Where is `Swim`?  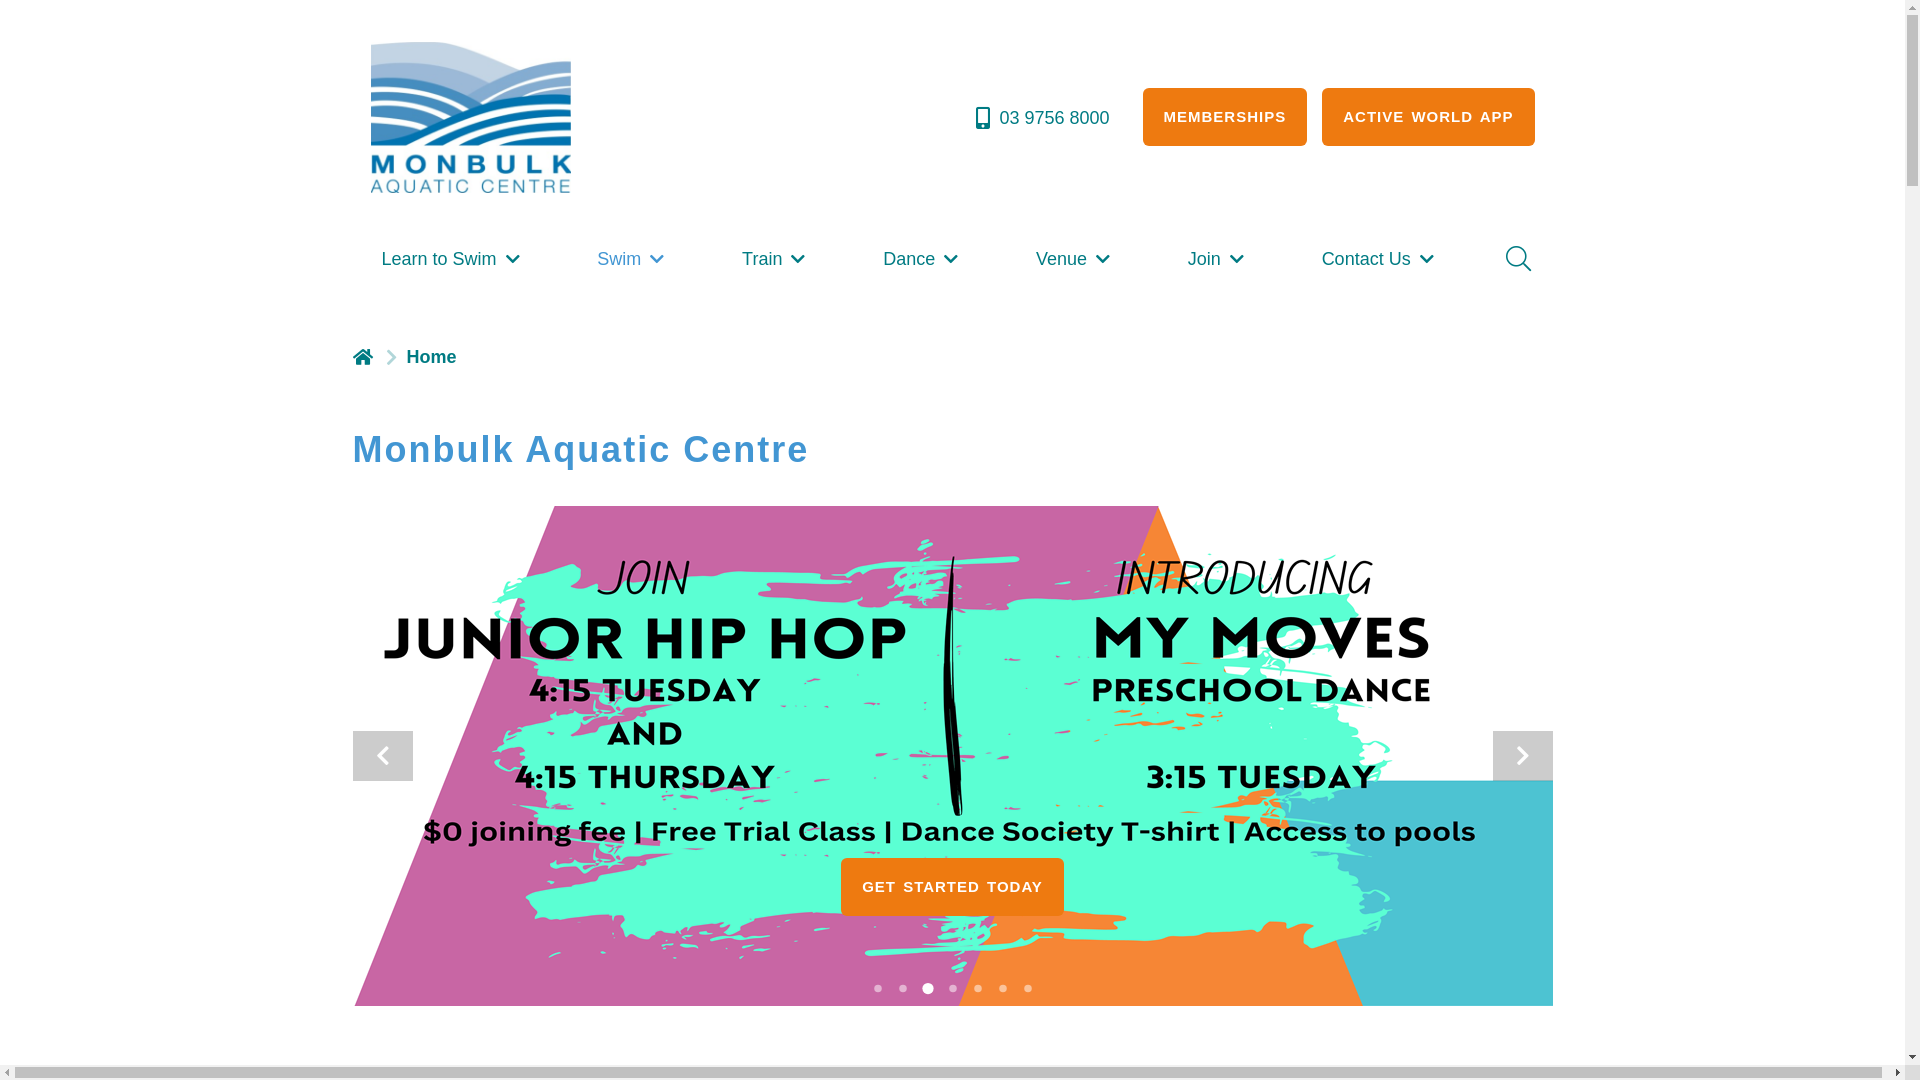
Swim is located at coordinates (632, 259).